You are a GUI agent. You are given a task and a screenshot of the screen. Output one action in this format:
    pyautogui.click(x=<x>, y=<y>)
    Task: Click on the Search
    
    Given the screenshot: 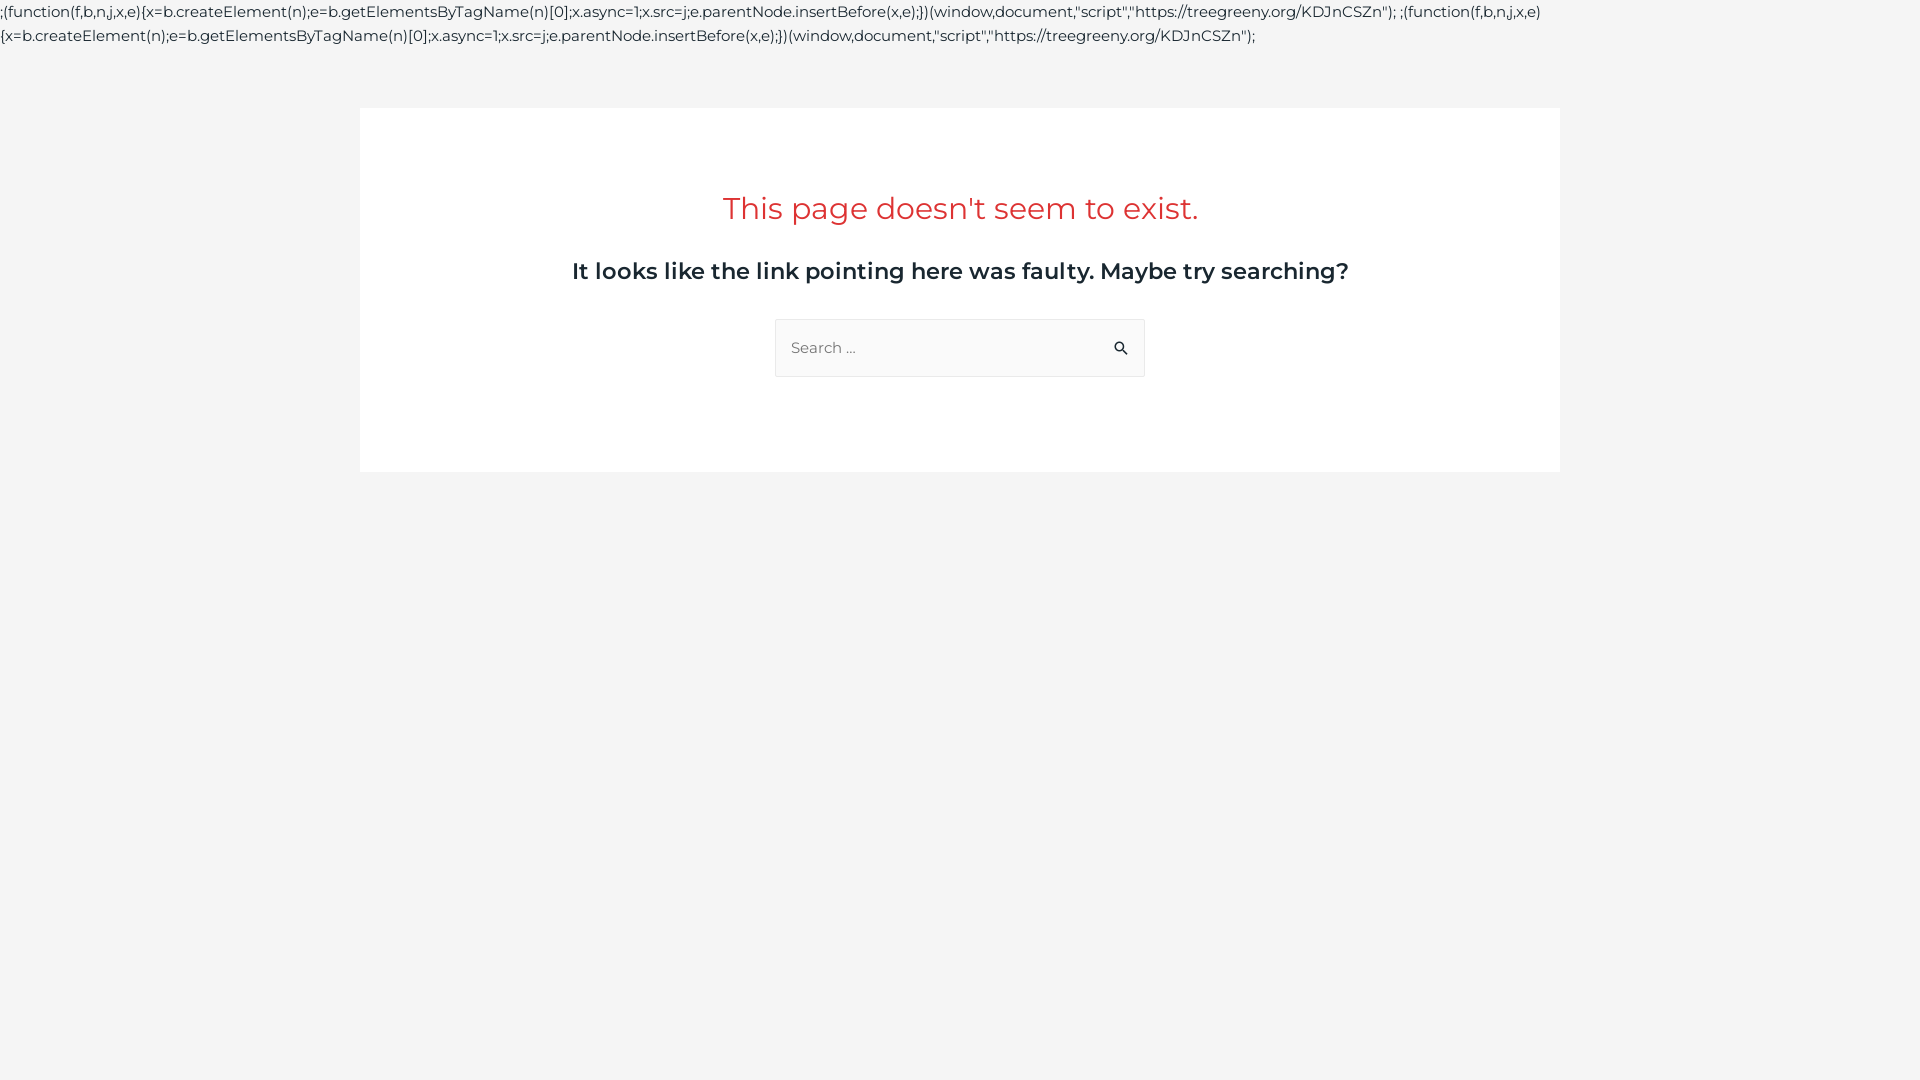 What is the action you would take?
    pyautogui.click(x=1122, y=340)
    